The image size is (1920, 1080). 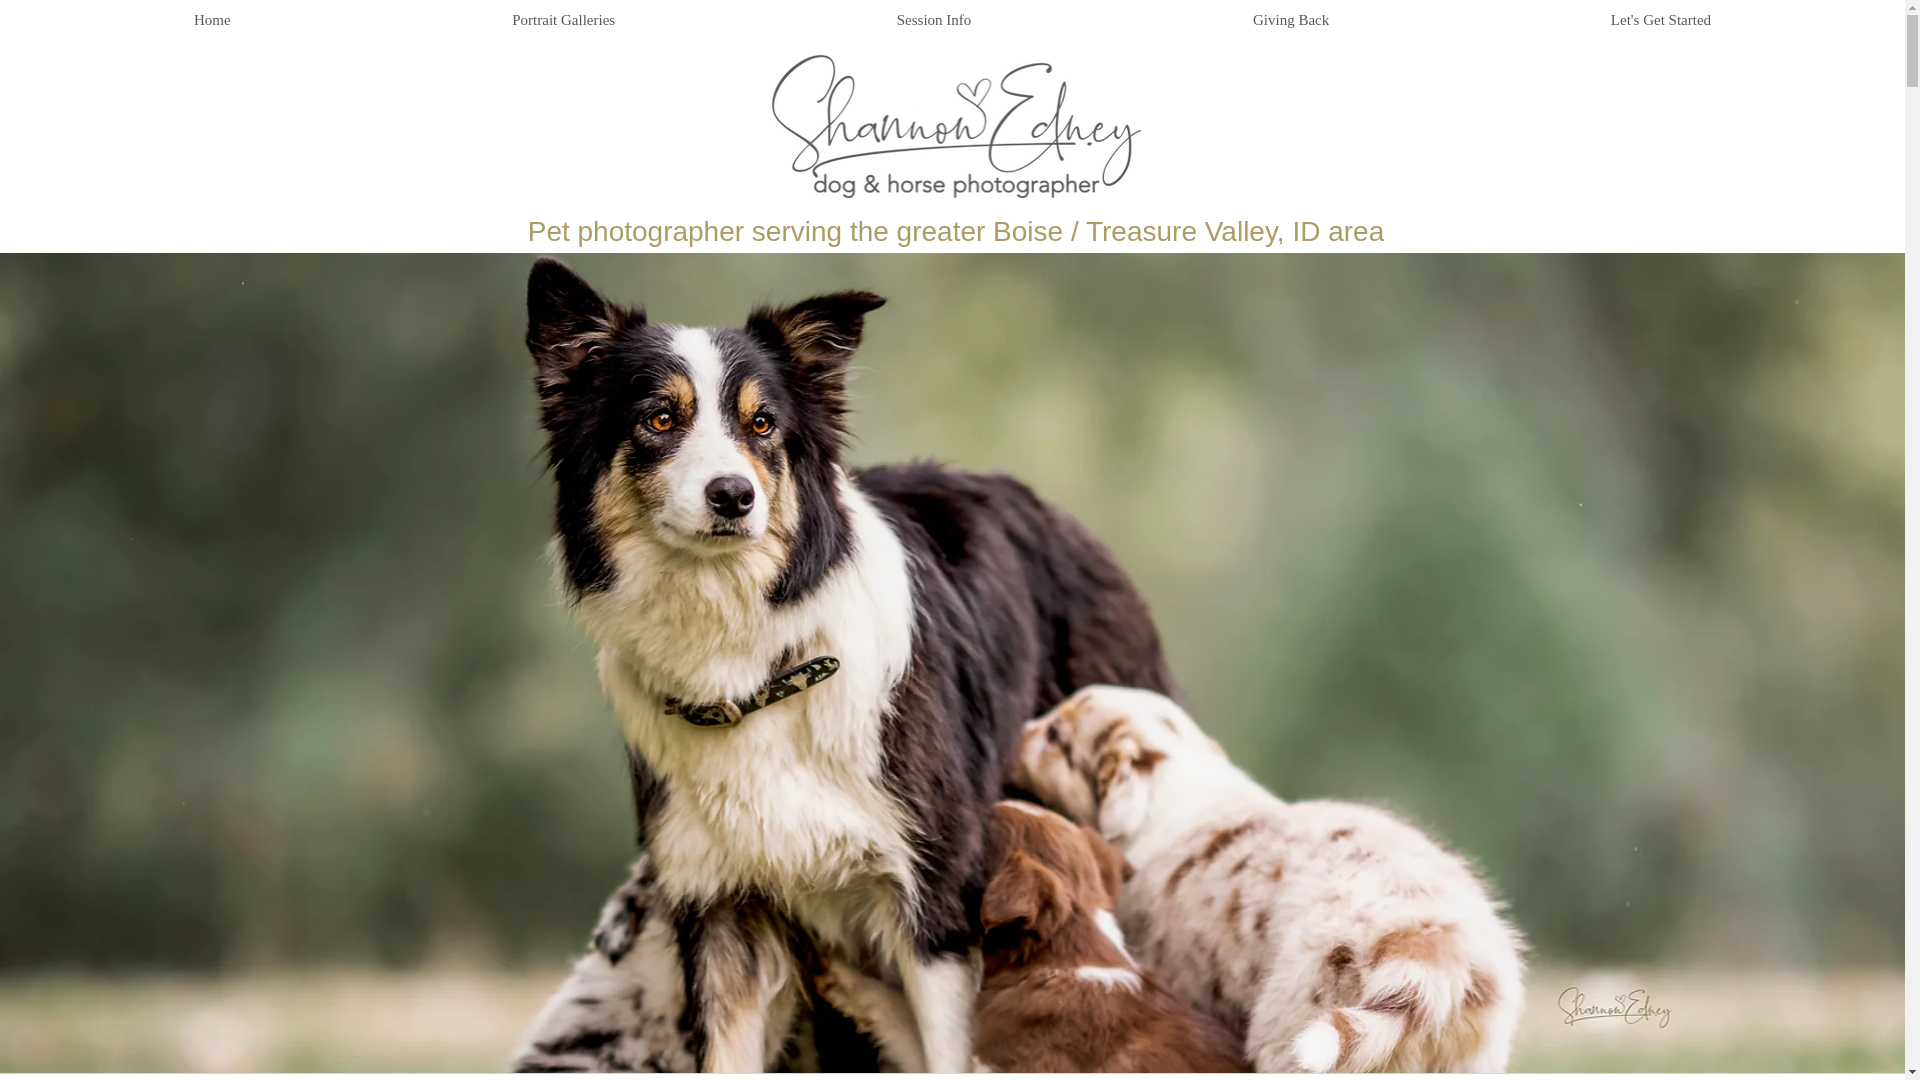 I want to click on Session Info, so click(x=934, y=20).